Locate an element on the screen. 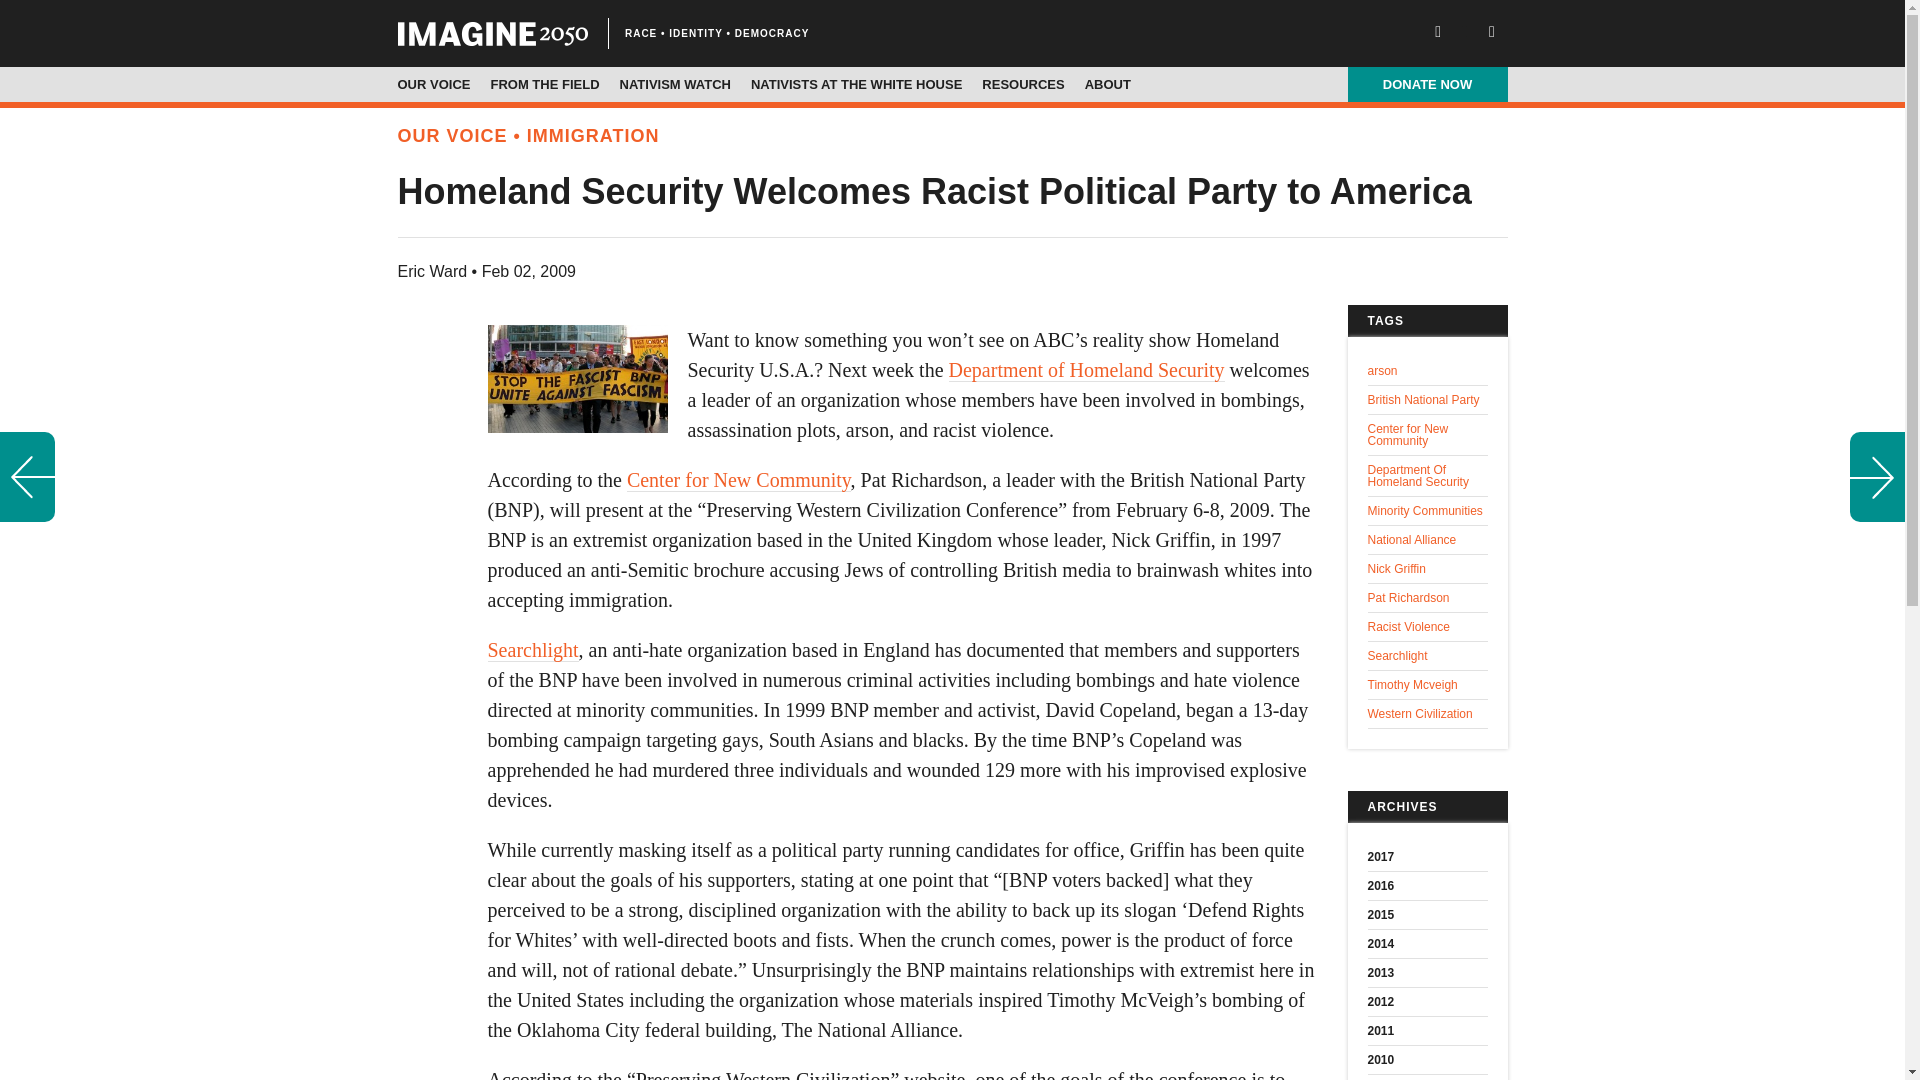  Western Civilization is located at coordinates (1428, 714).